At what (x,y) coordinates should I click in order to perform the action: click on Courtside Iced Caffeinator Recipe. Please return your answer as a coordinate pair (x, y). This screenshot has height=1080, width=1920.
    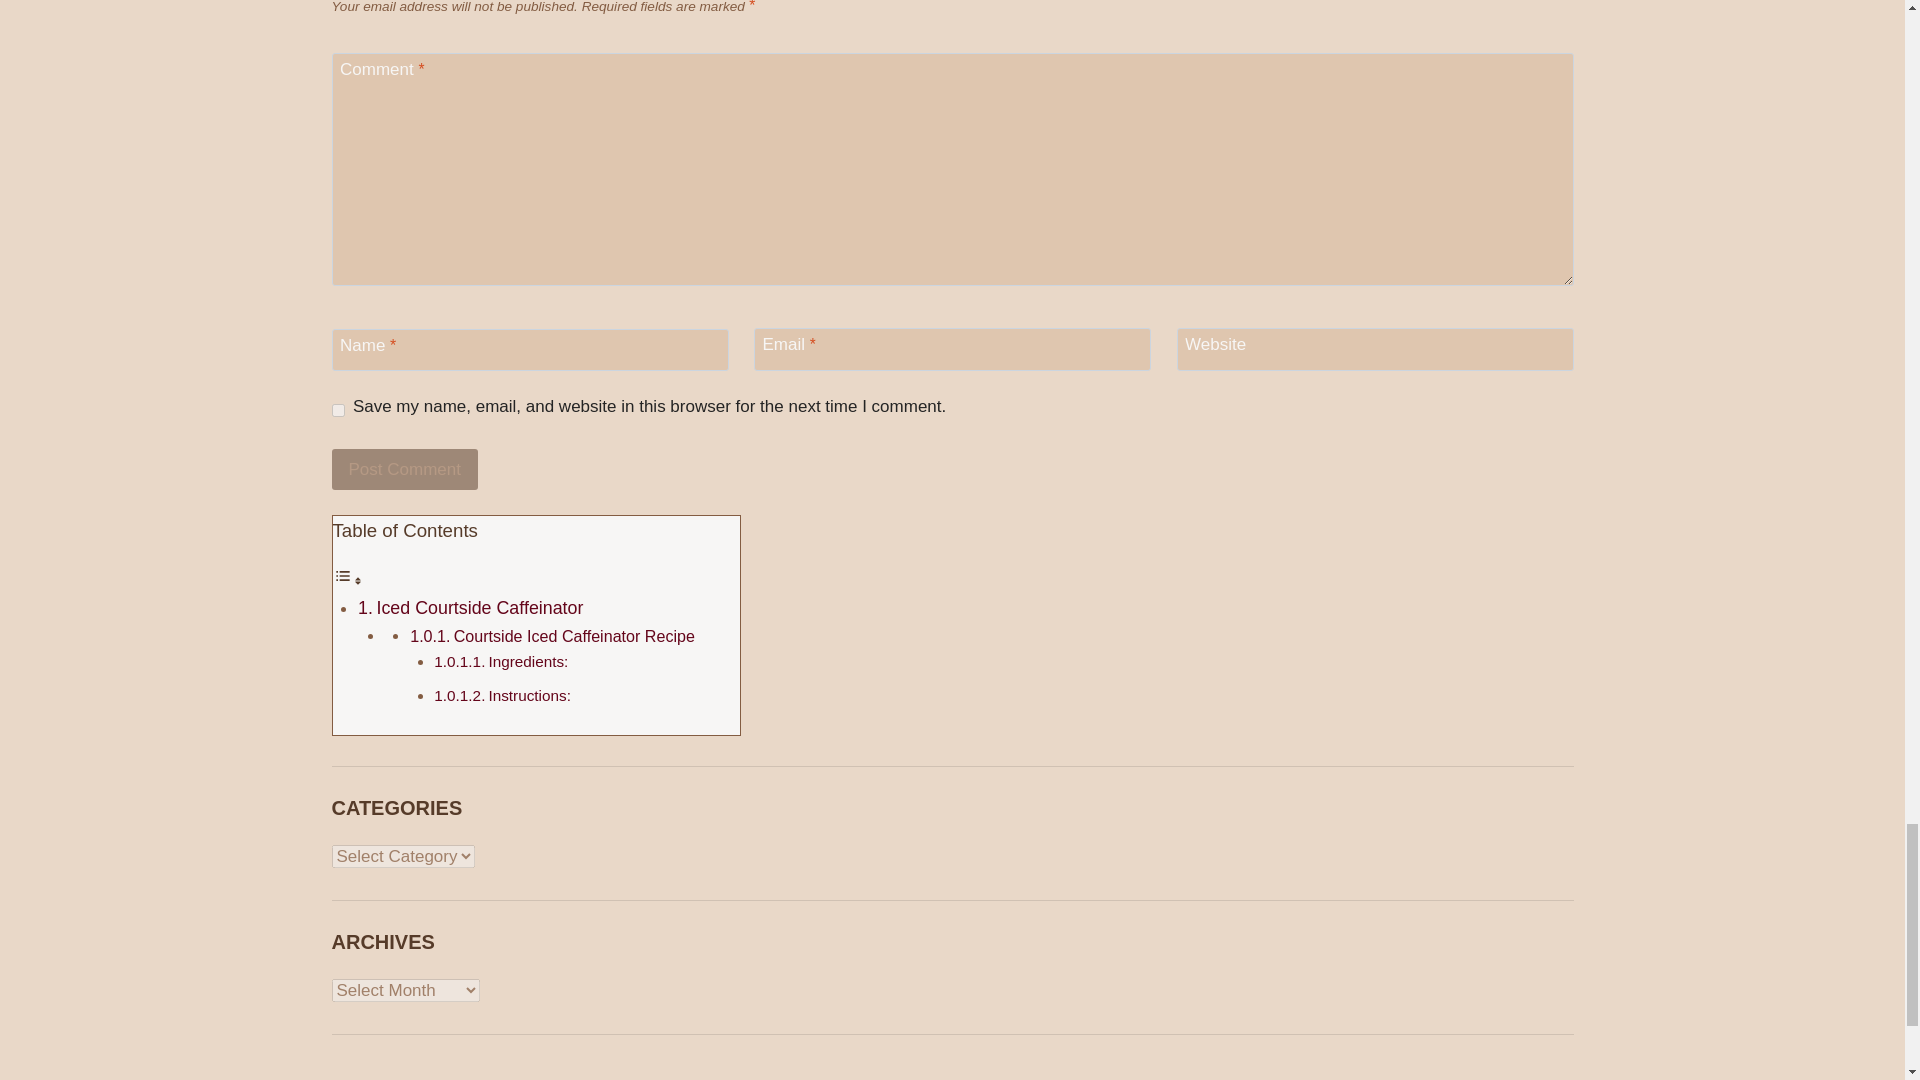
    Looking at the image, I should click on (574, 636).